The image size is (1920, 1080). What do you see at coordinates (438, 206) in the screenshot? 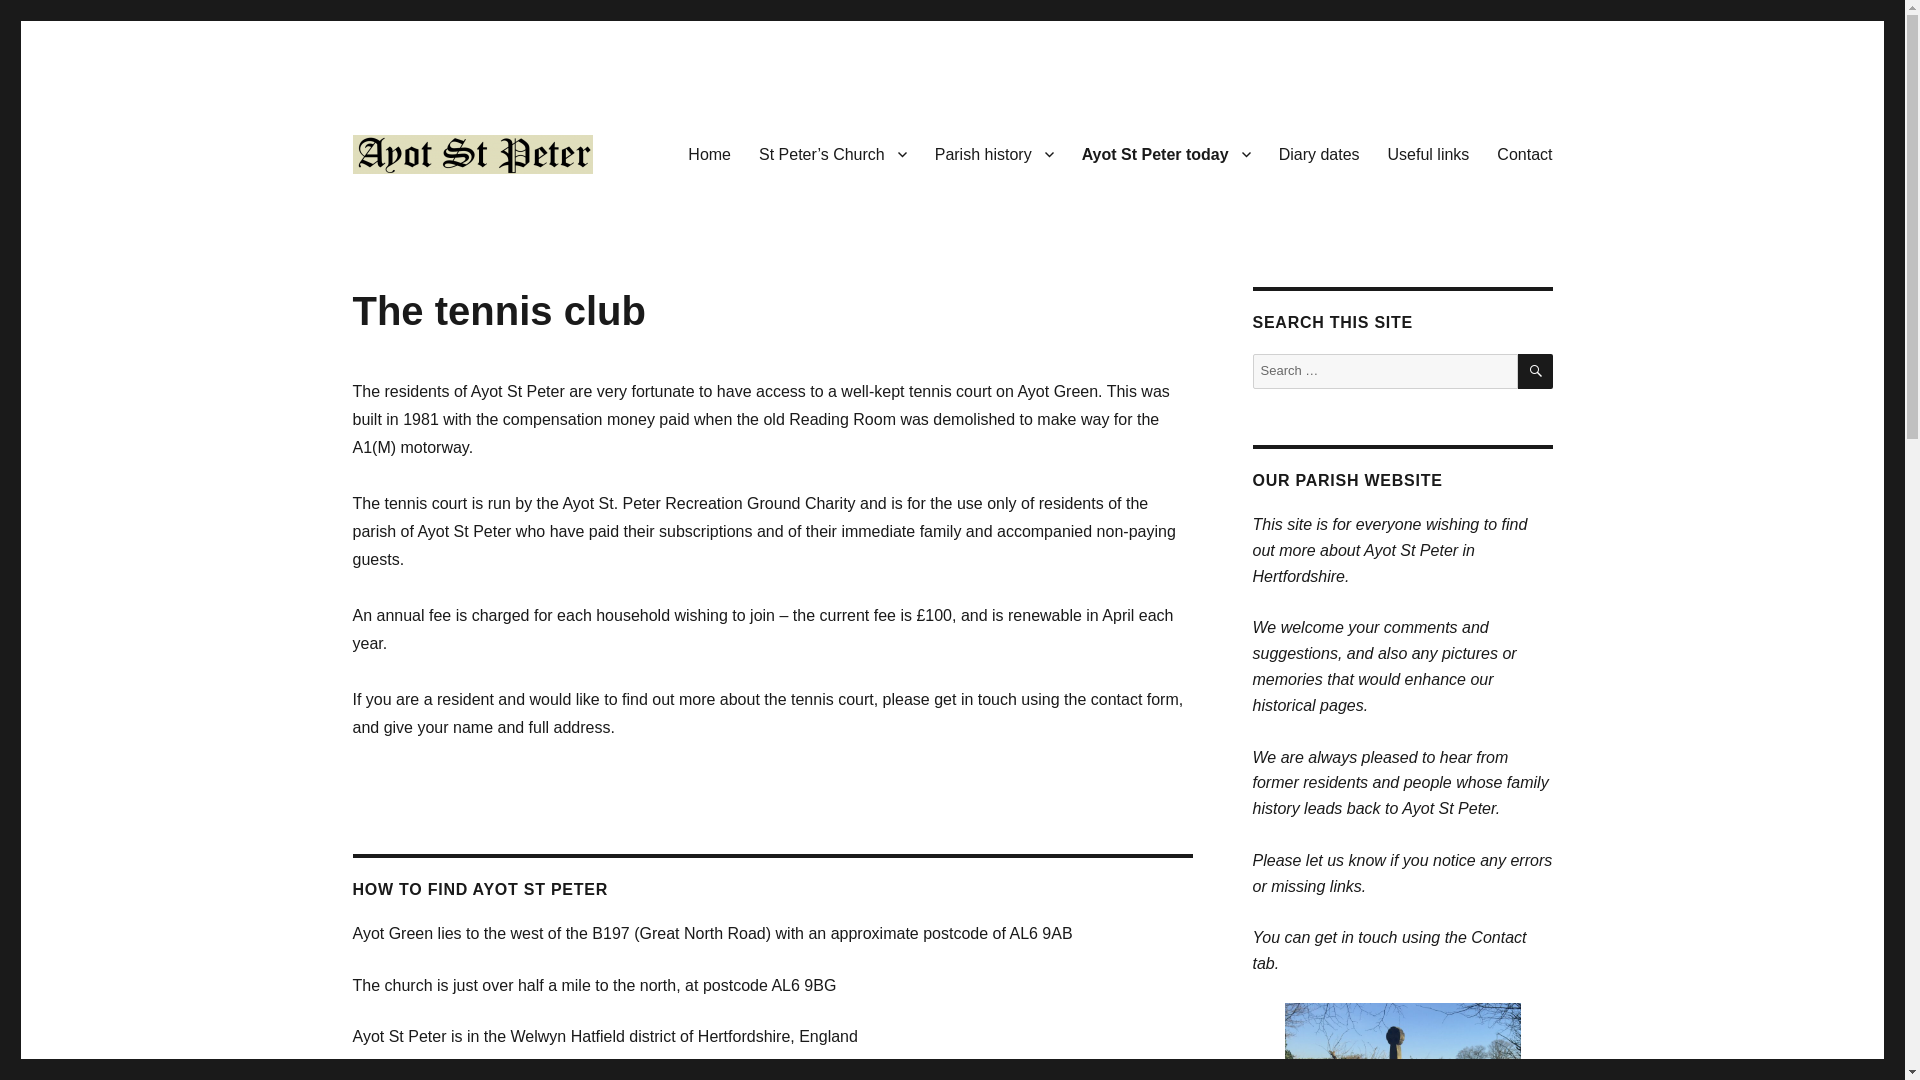
I see `Ayot St Peter` at bounding box center [438, 206].